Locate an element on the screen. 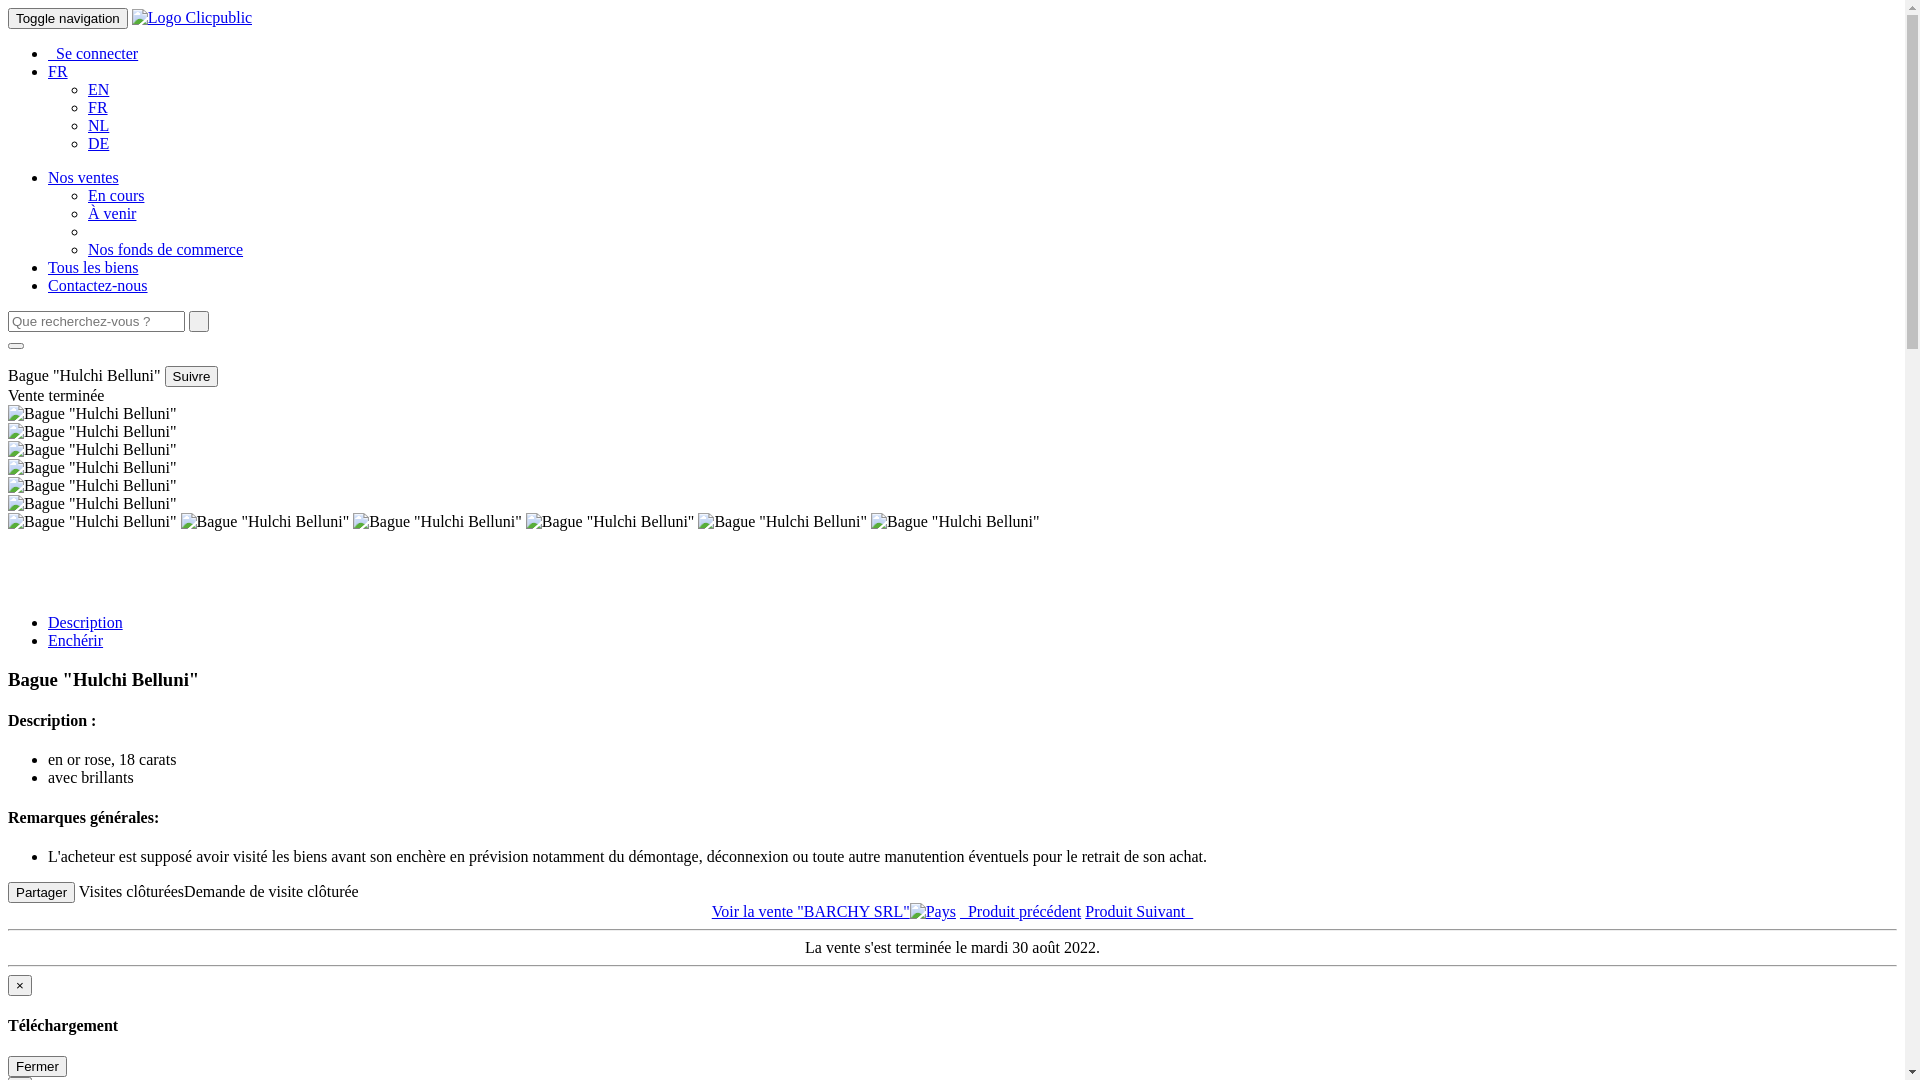  Bague "Hulchi Belluni" is located at coordinates (92, 486).